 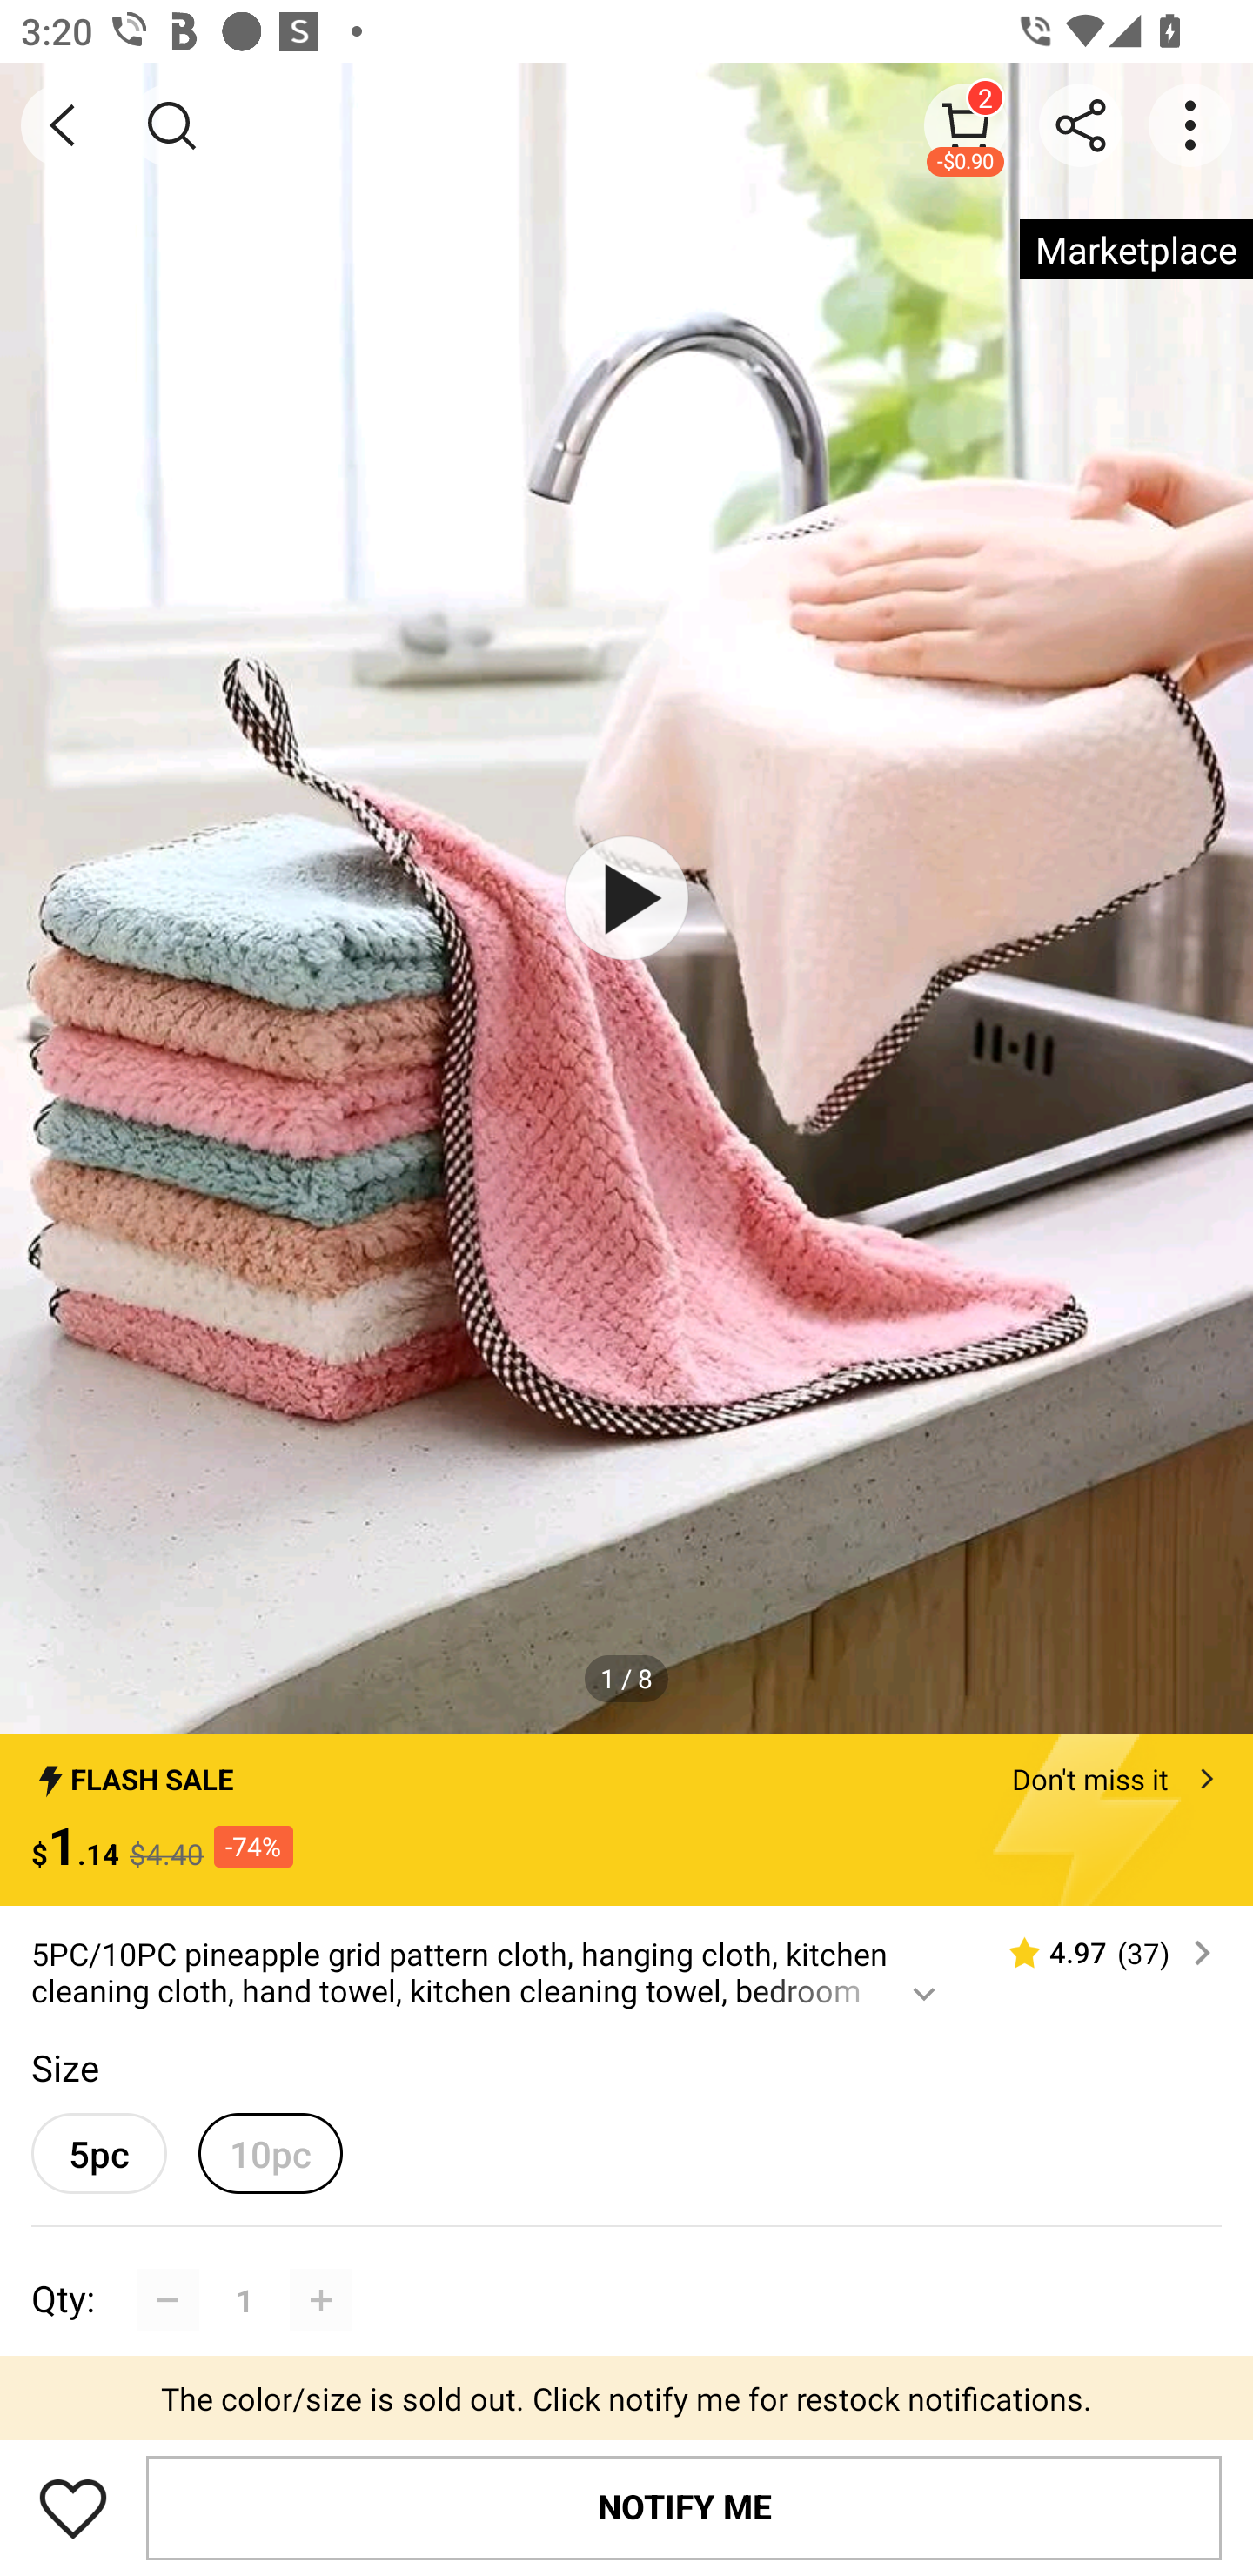 What do you see at coordinates (626, 1820) in the screenshot?
I see `FLASH SALE Don't miss it $1.14 $4.40 -74%` at bounding box center [626, 1820].